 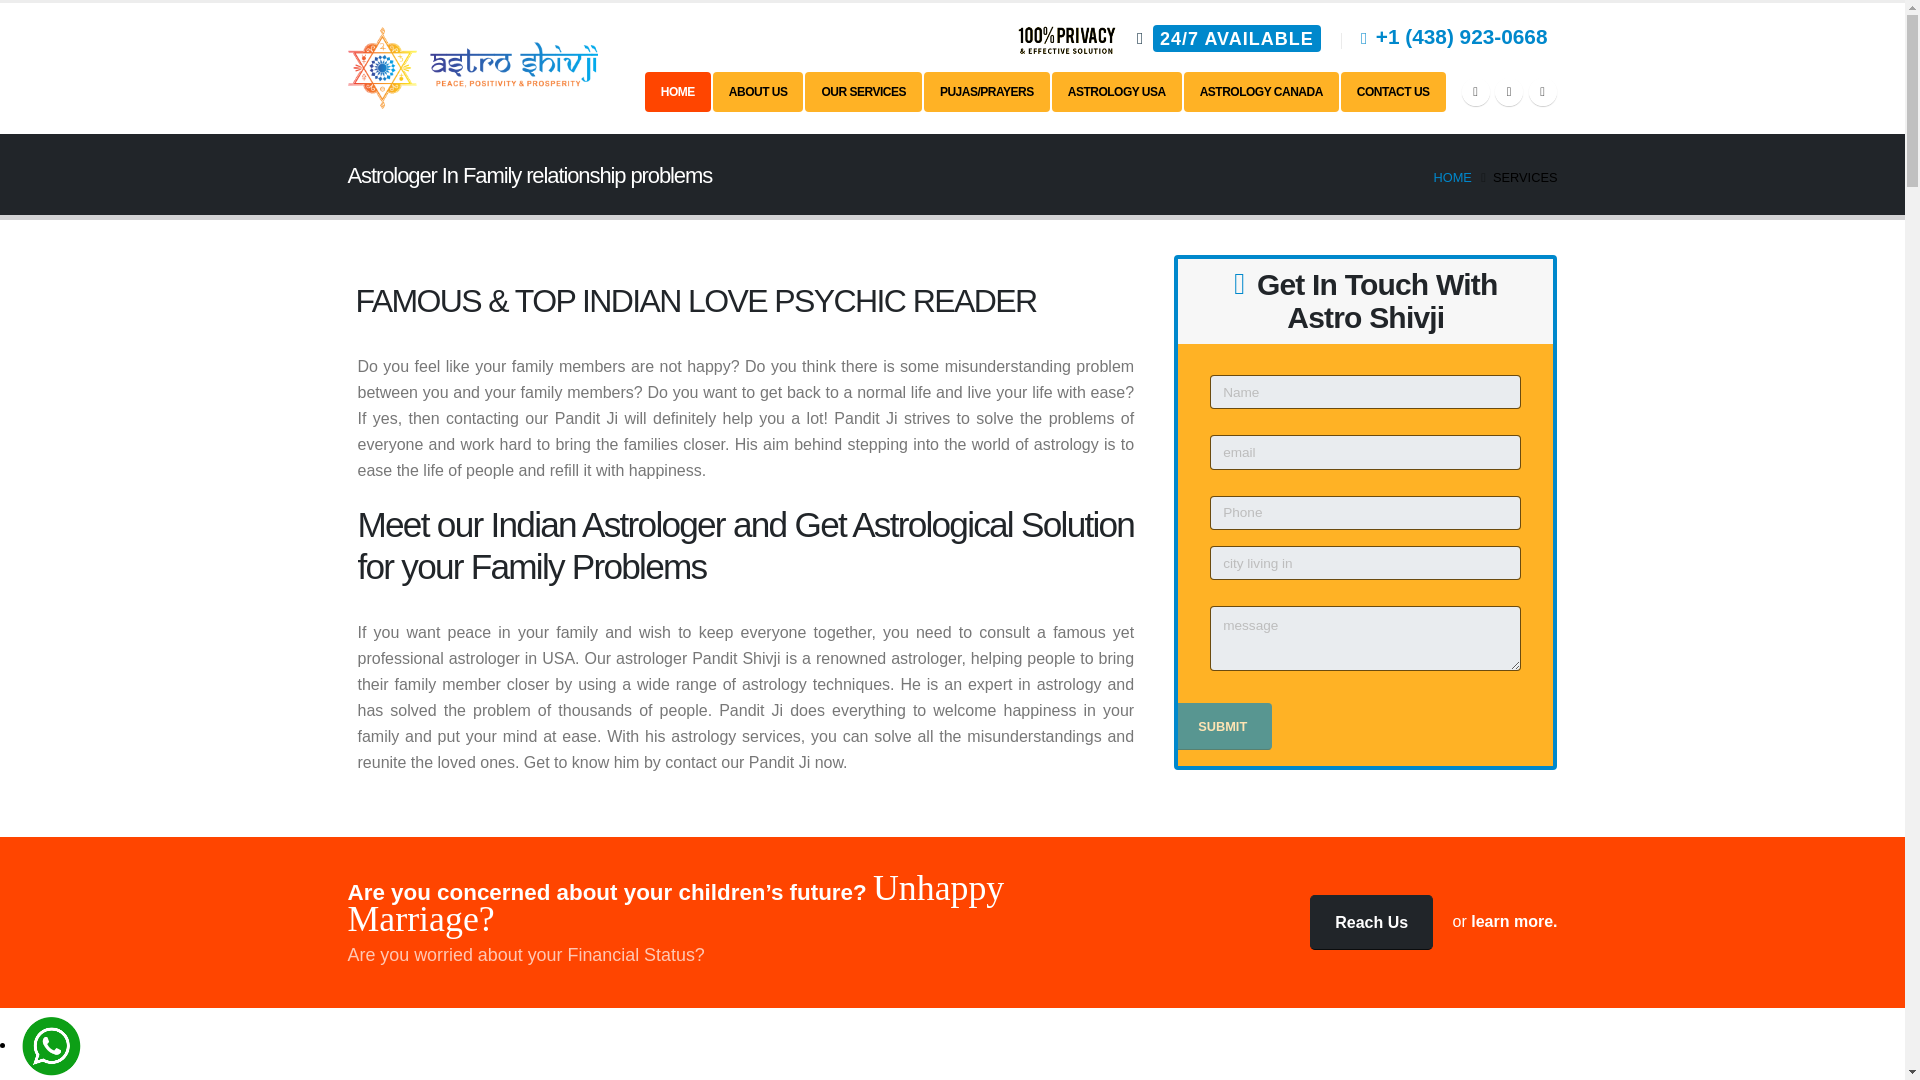 I want to click on HOME, so click(x=678, y=92).